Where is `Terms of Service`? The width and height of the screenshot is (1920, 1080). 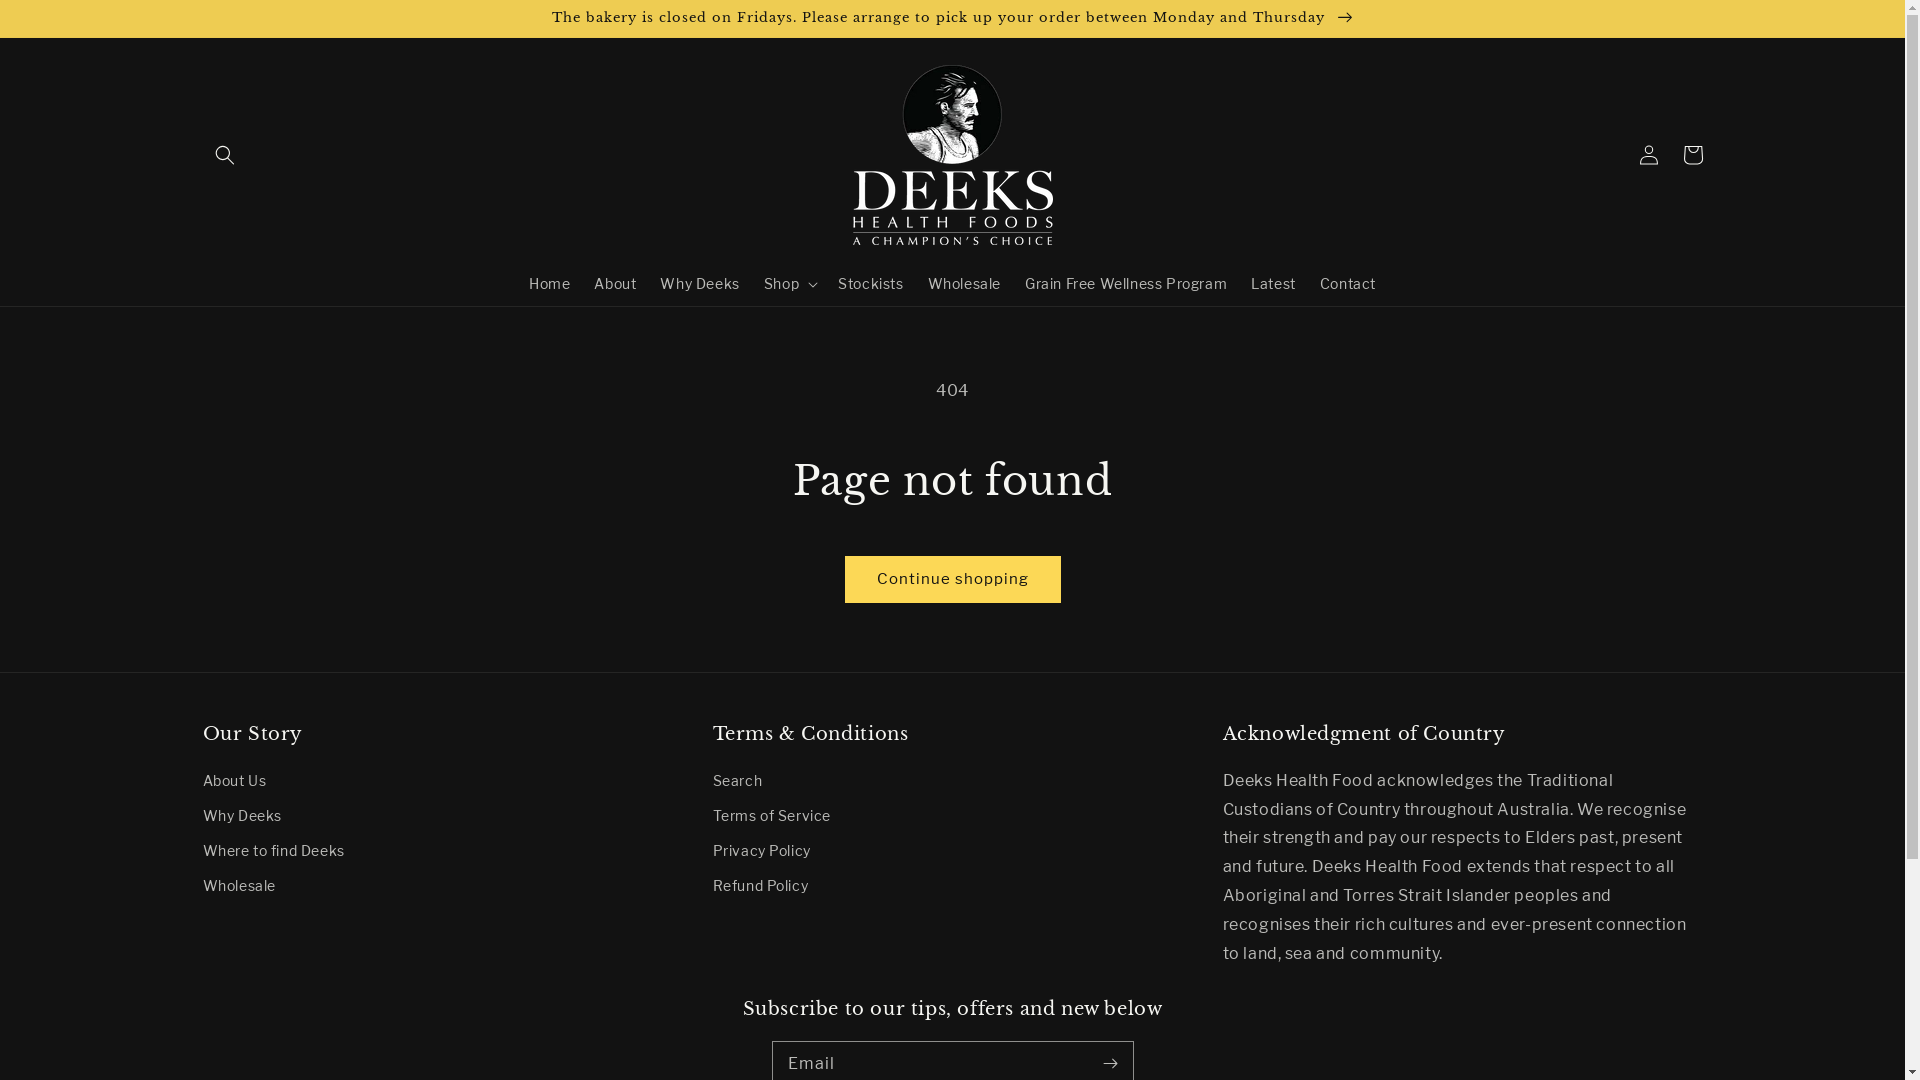 Terms of Service is located at coordinates (772, 816).